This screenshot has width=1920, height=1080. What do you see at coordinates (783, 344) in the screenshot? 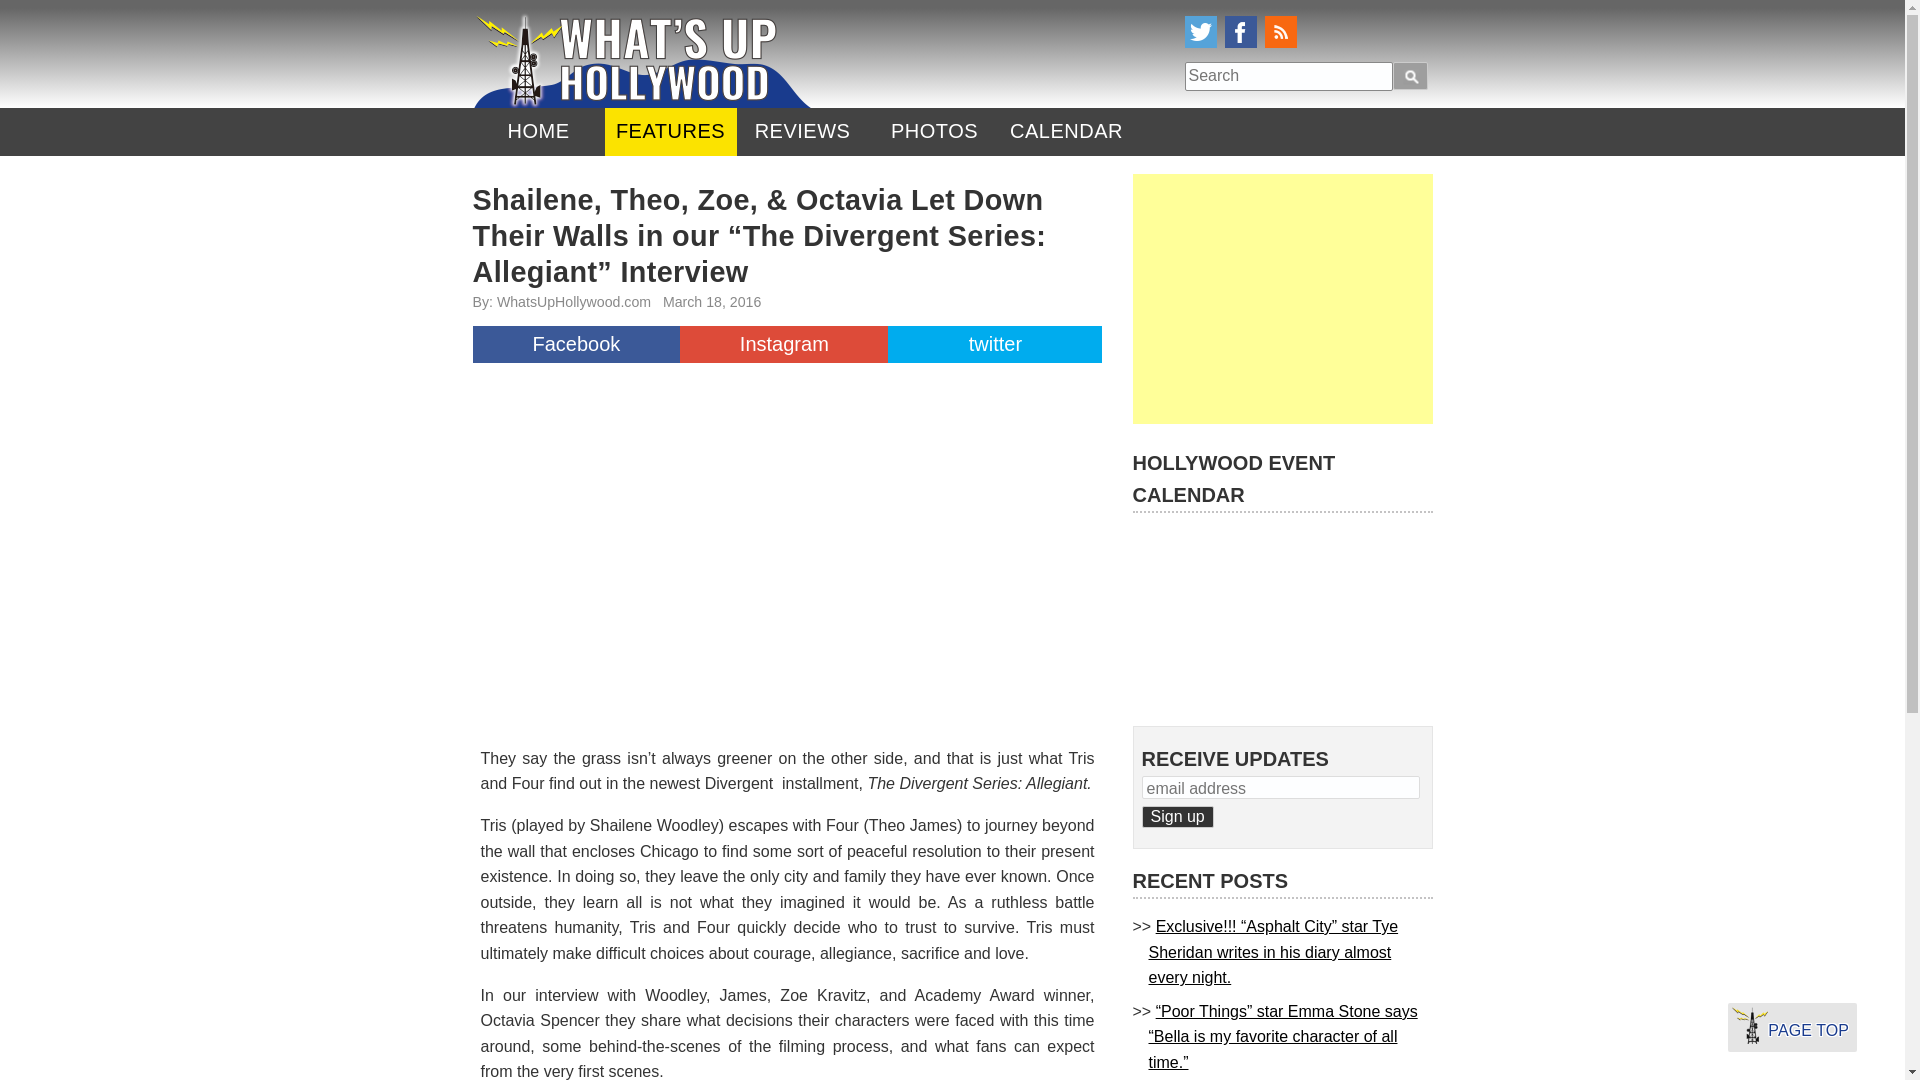
I see `Instagram` at bounding box center [783, 344].